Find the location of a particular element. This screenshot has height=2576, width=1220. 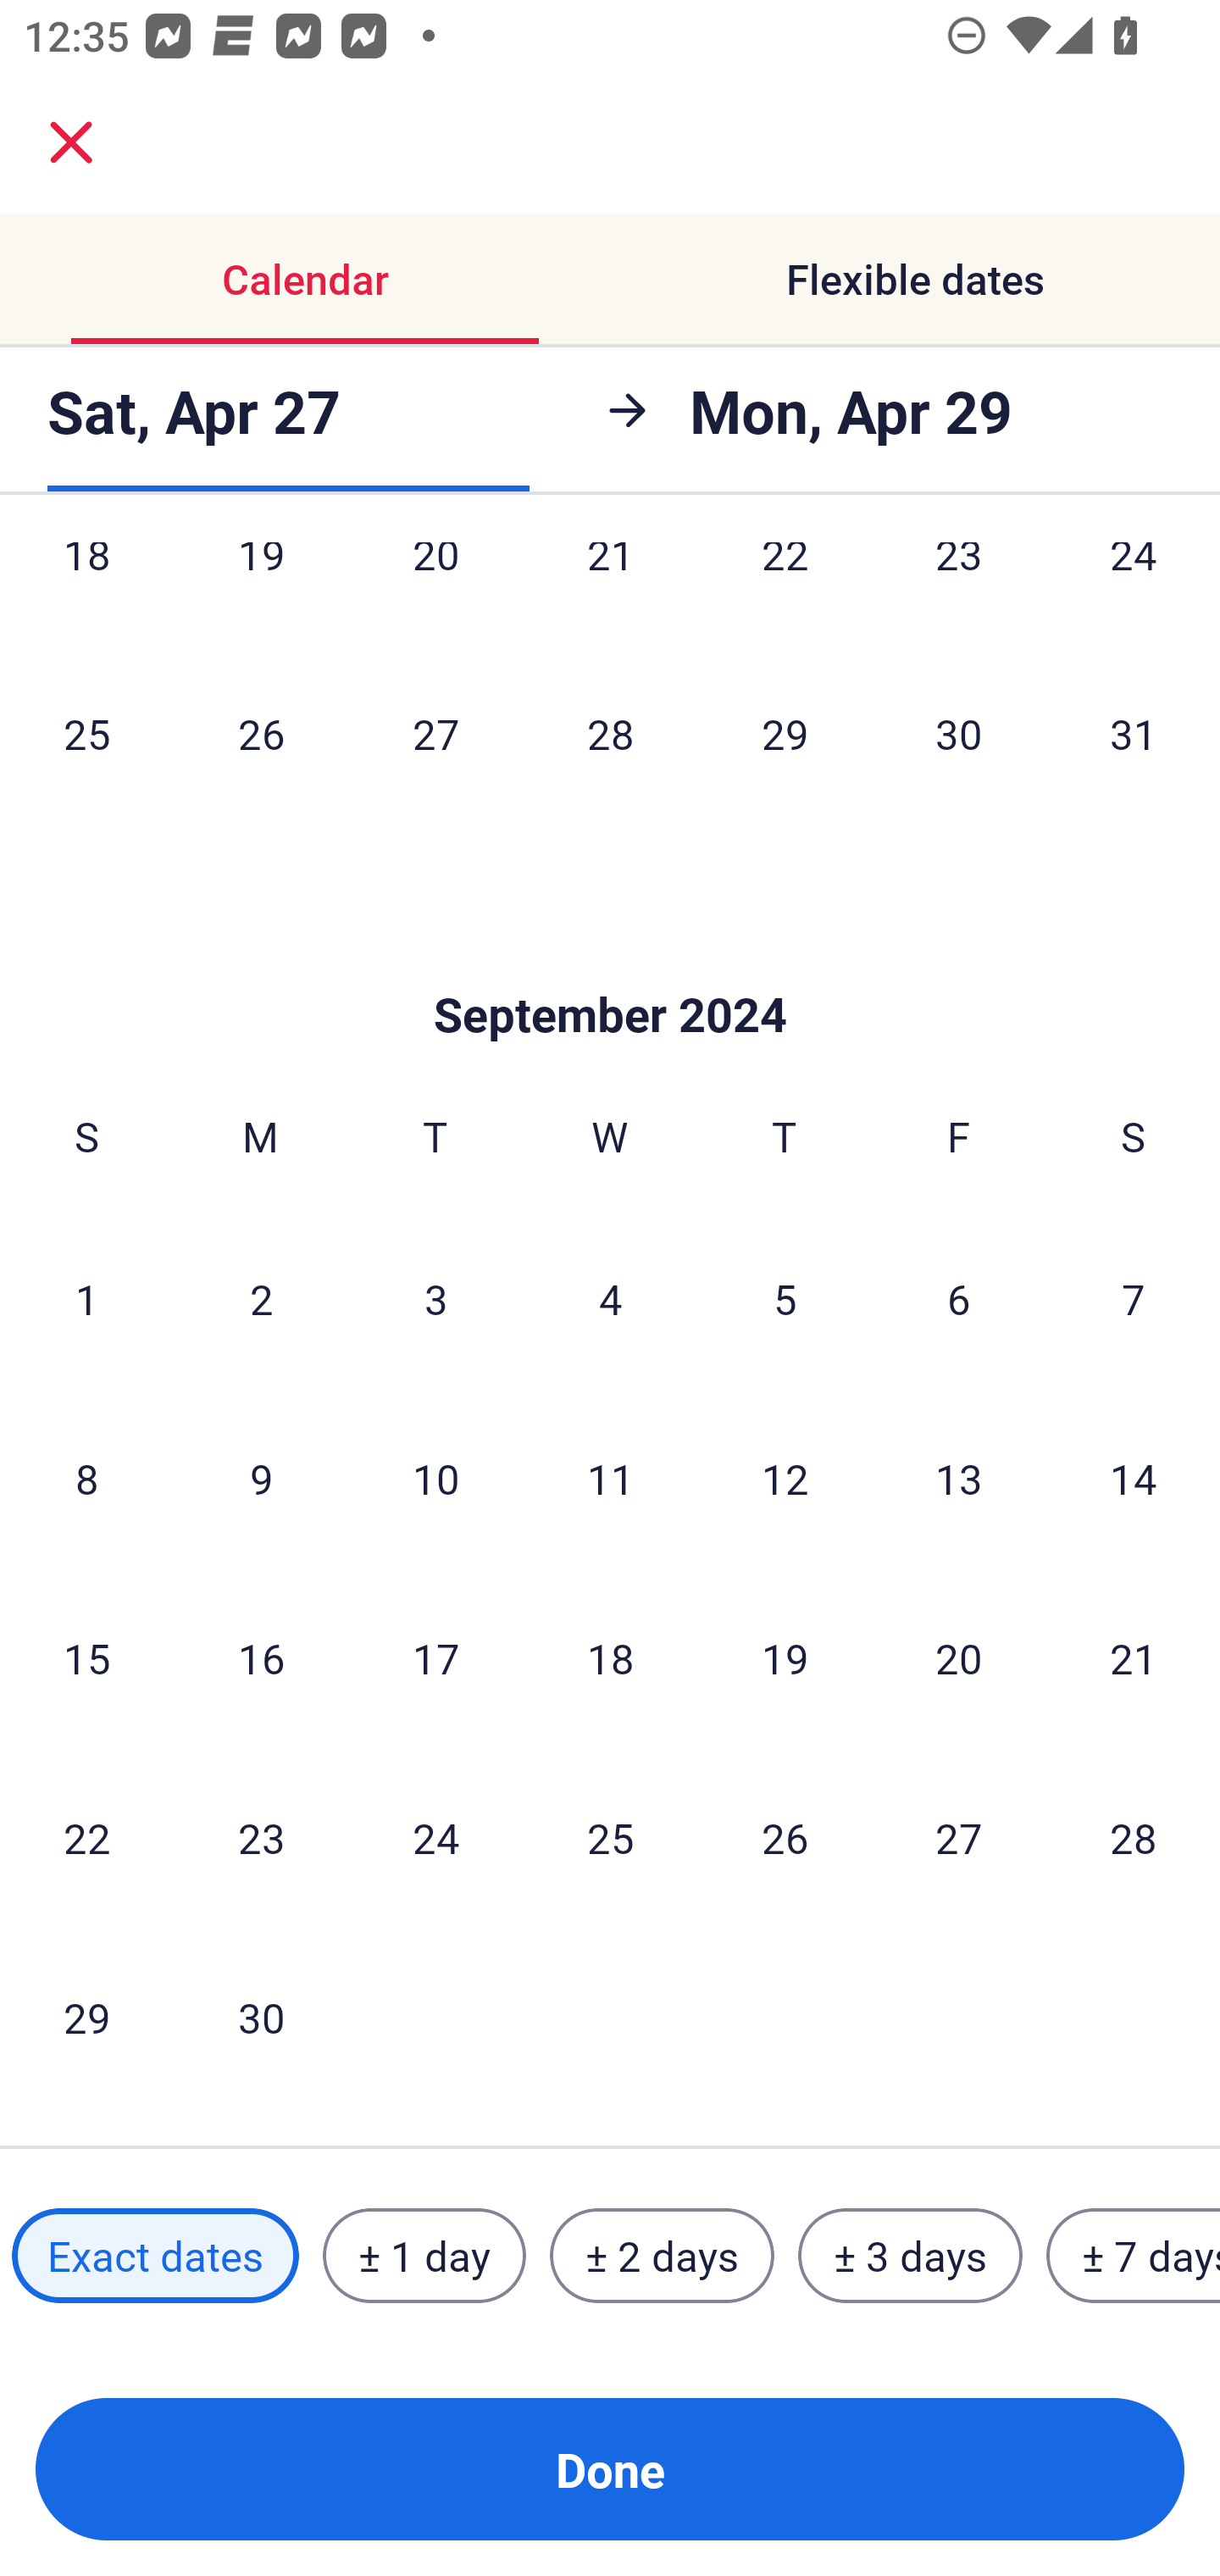

17 Tuesday, September 17, 2024 is located at coordinates (435, 1657).